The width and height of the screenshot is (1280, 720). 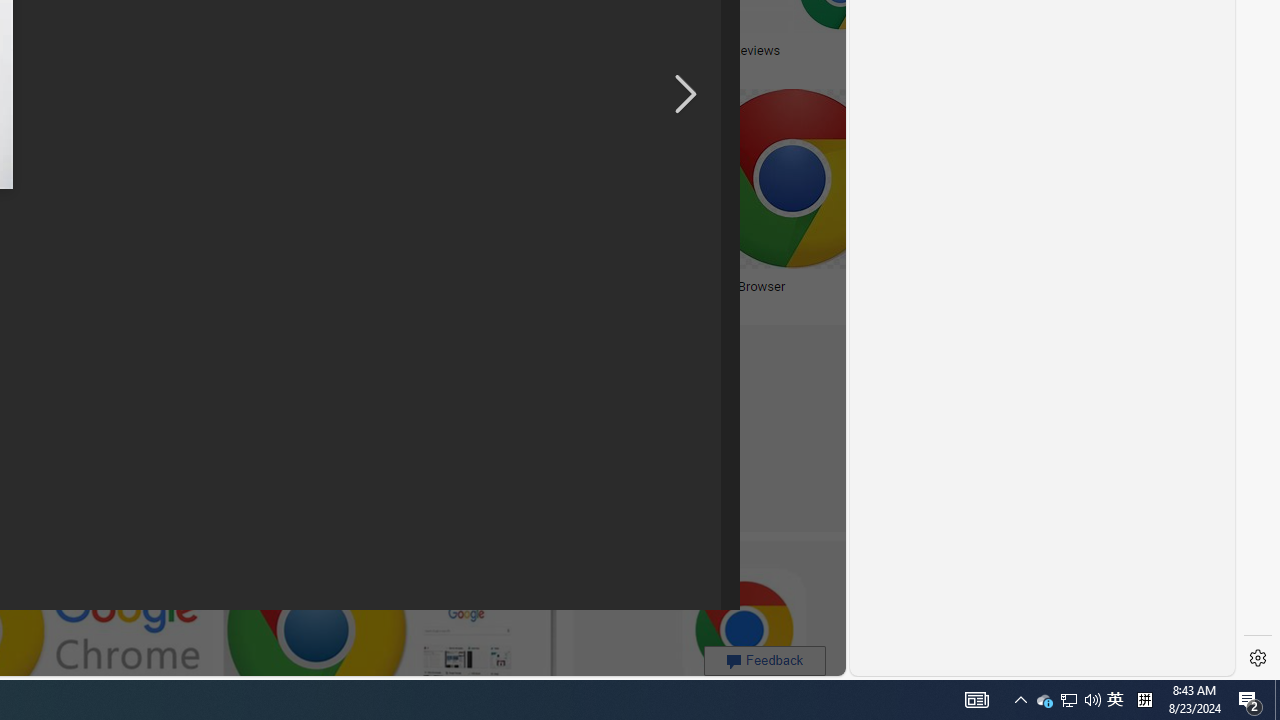 I want to click on What Is The Fastest Browser To Use With Windows 10Save, so click(x=544, y=202).